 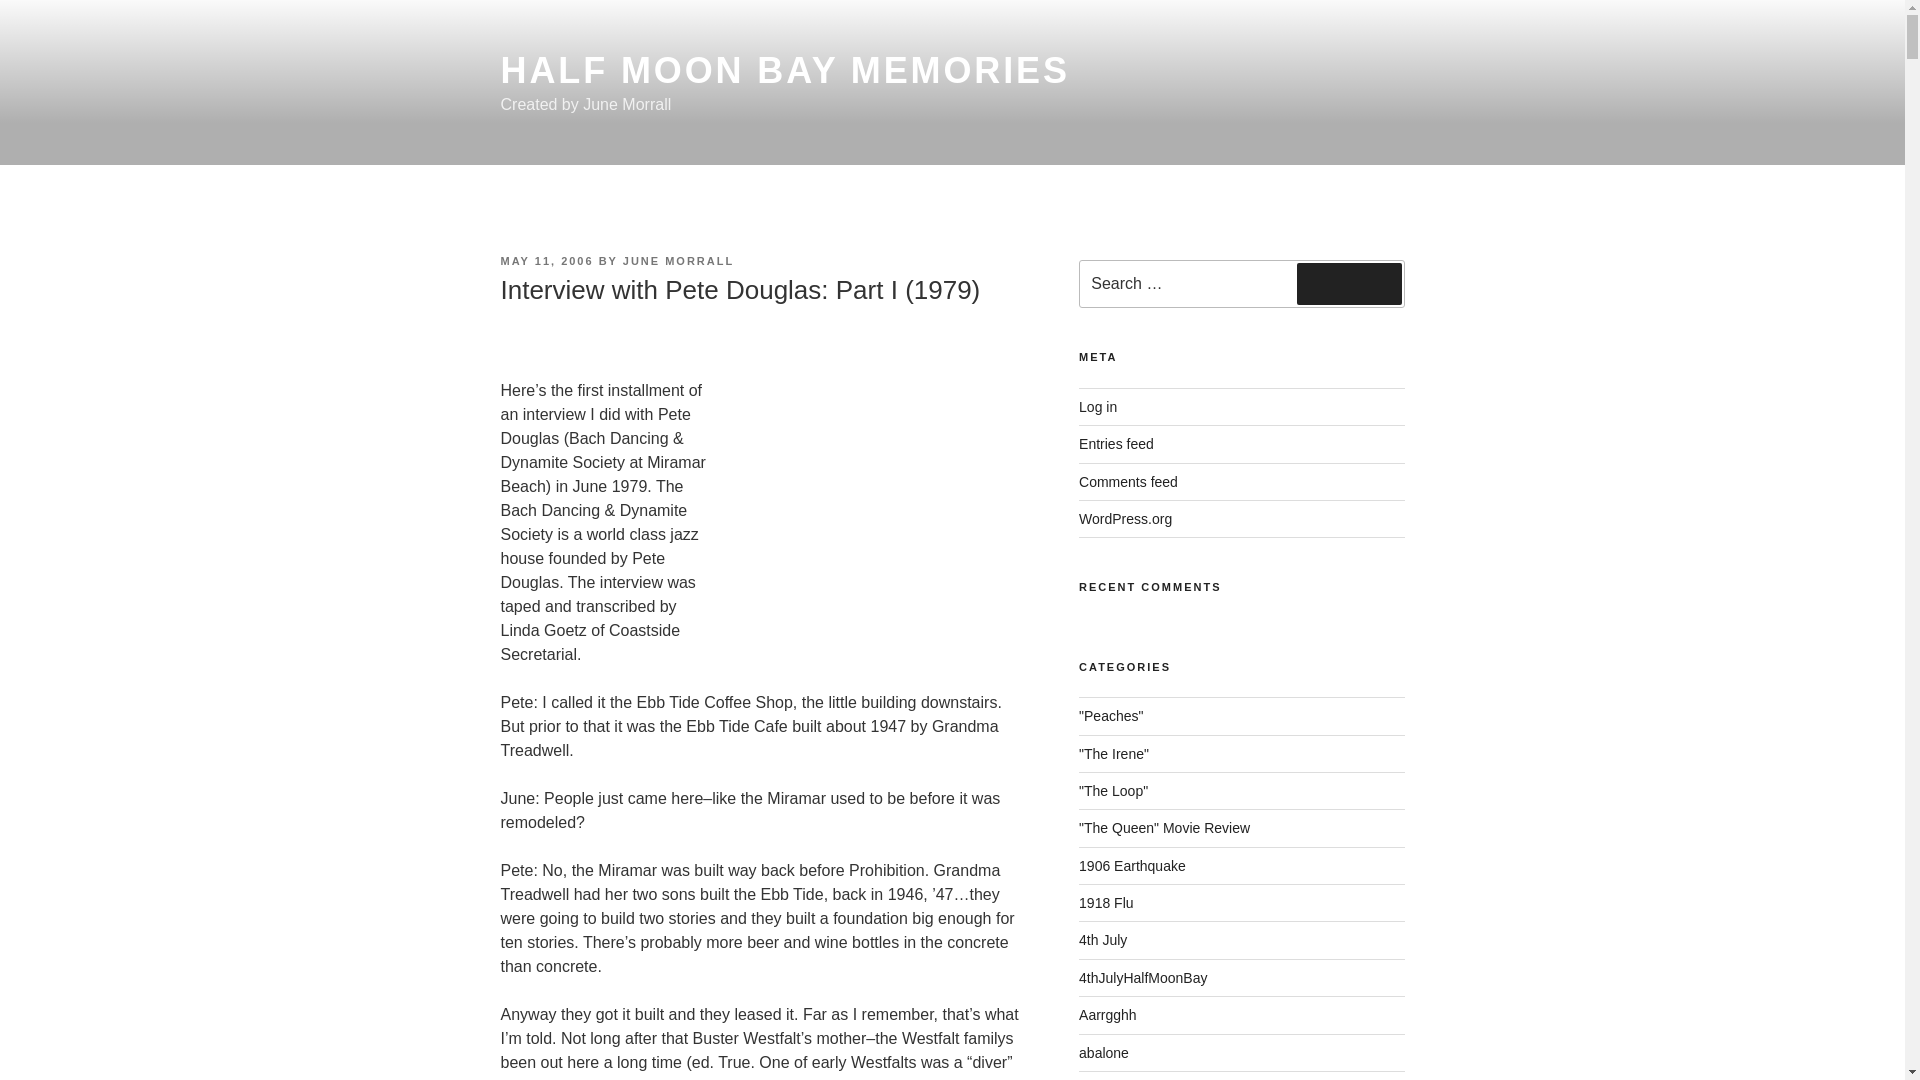 I want to click on "The Queen" Movie Review, so click(x=1164, y=827).